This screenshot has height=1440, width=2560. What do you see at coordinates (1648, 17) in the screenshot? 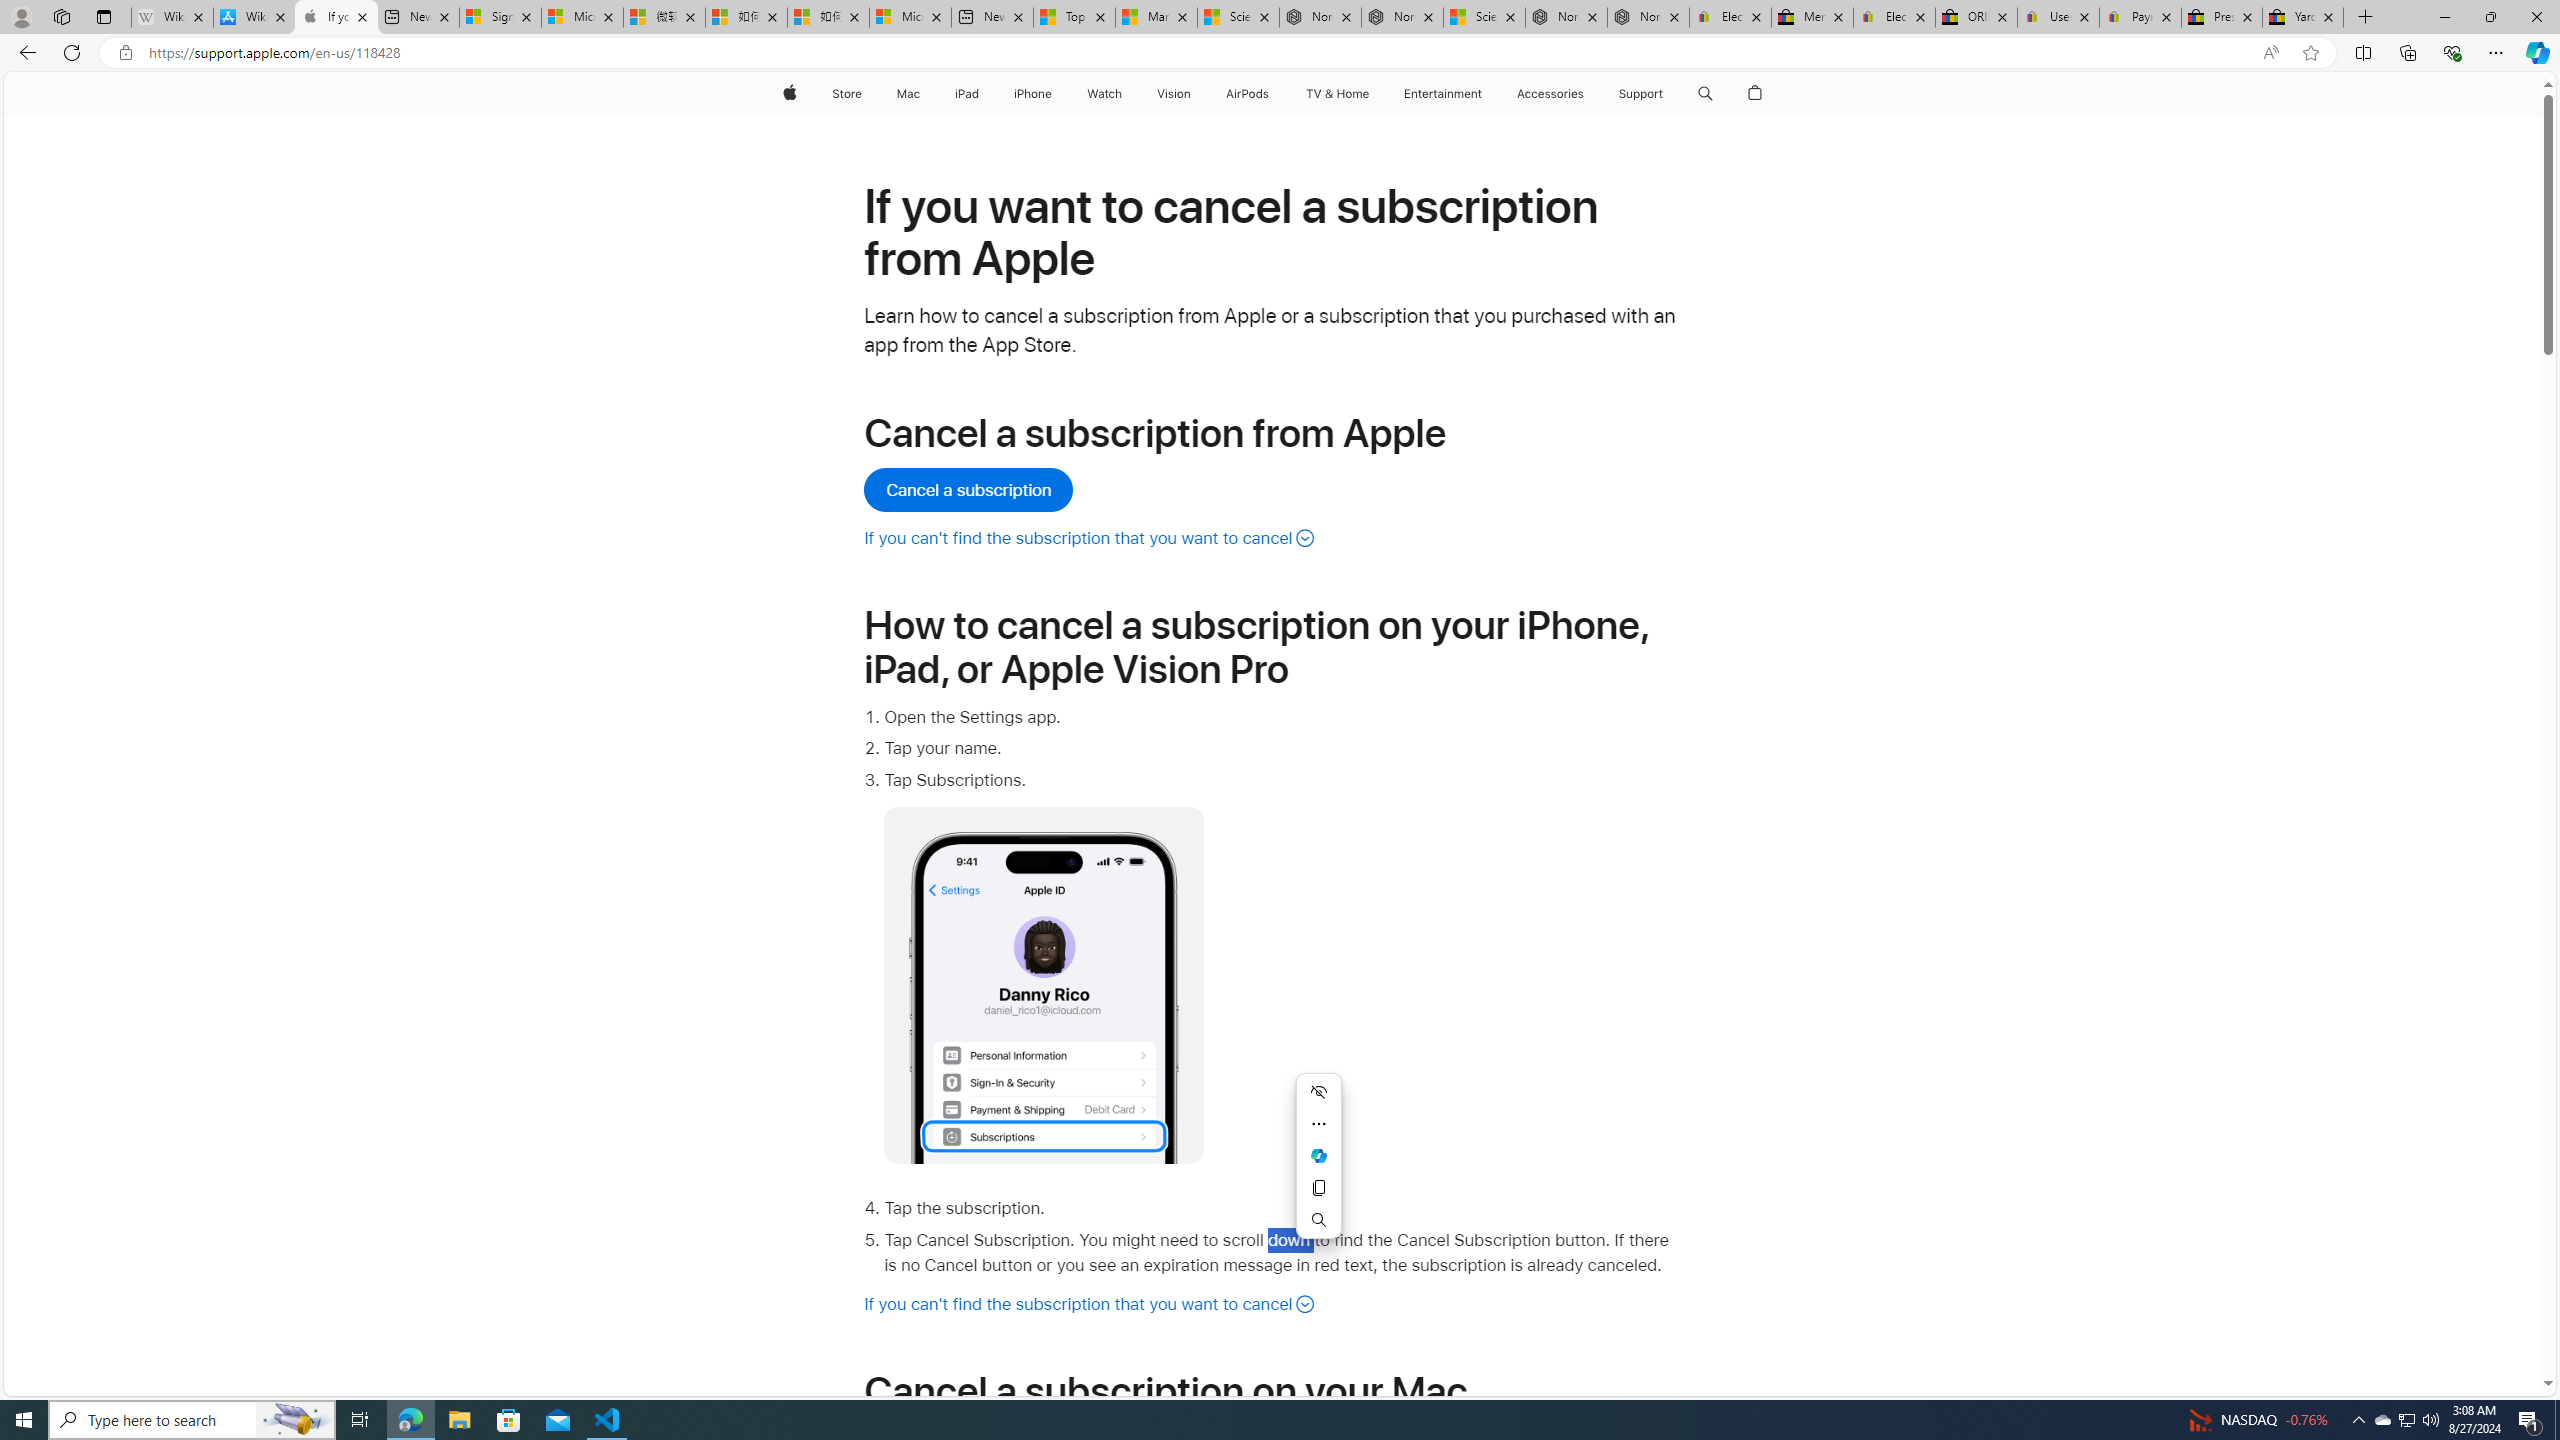
I see `Nordace - FAQ` at bounding box center [1648, 17].